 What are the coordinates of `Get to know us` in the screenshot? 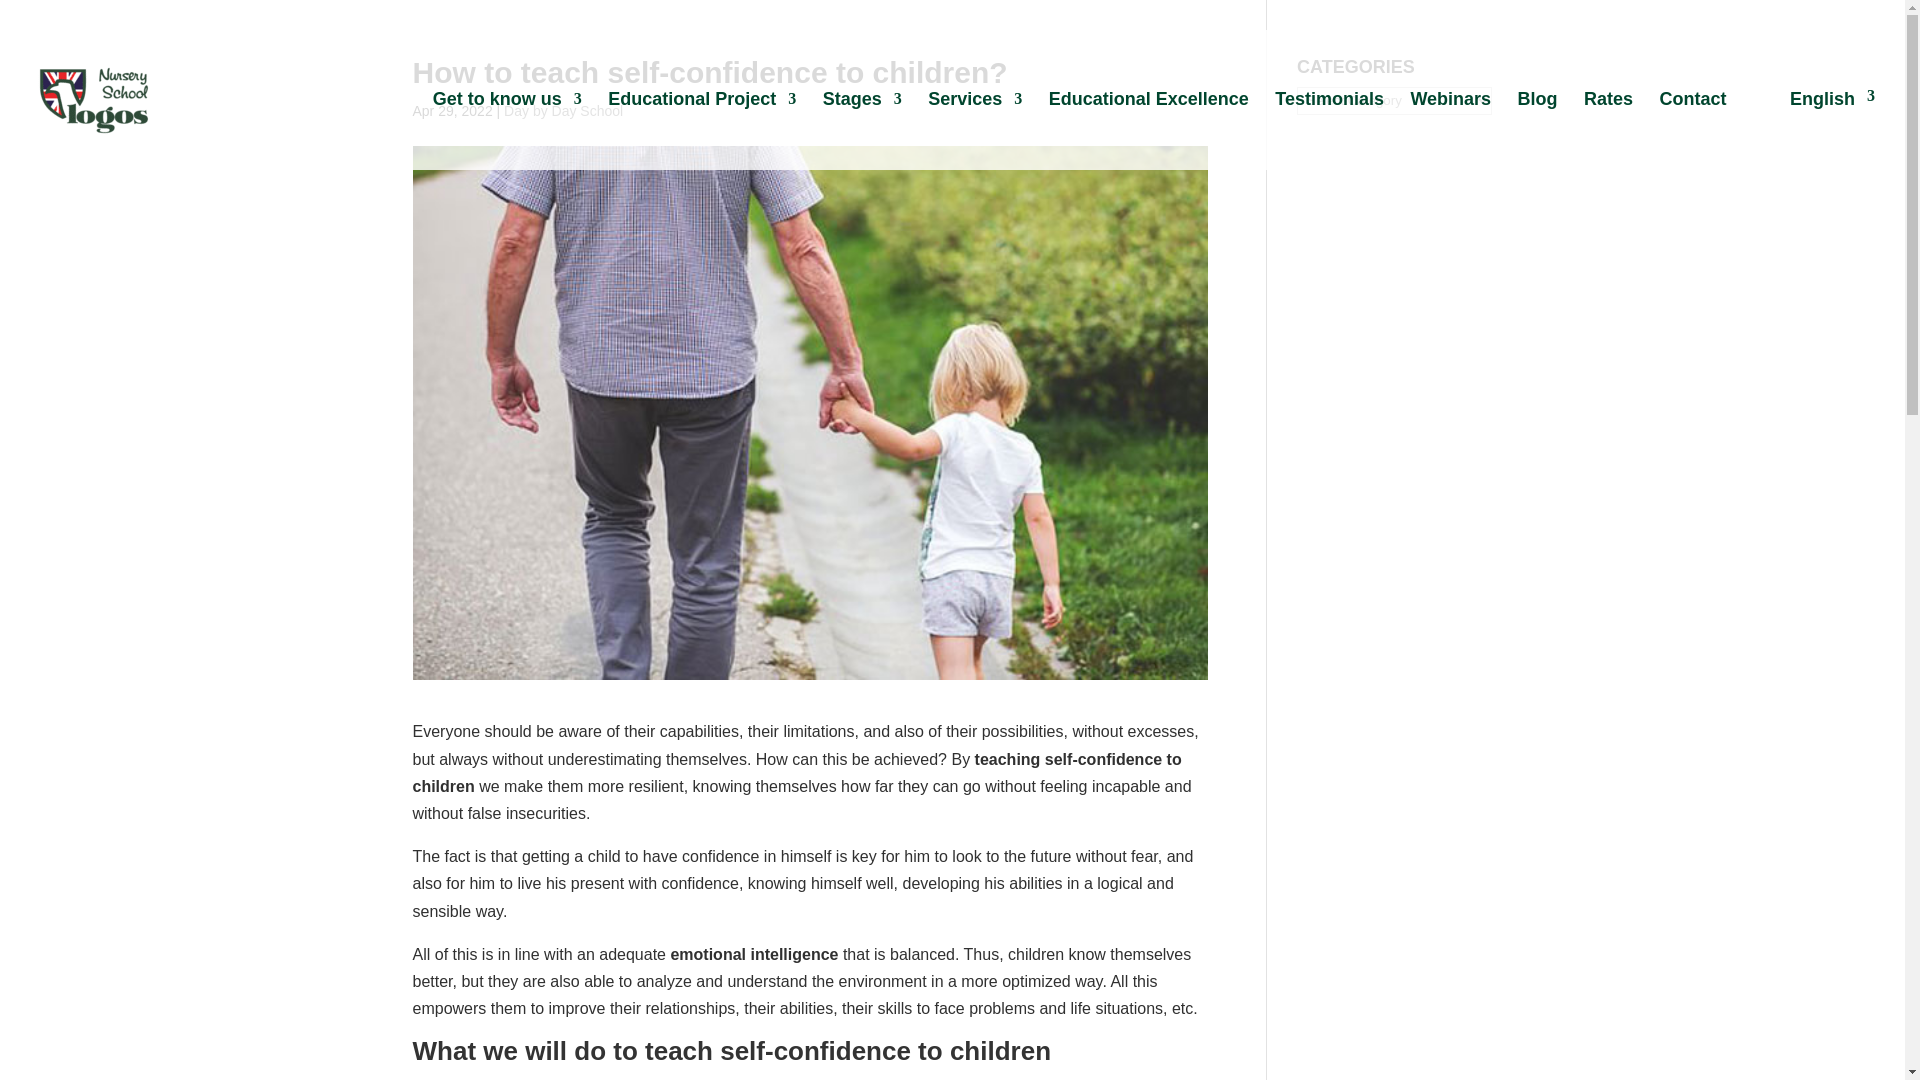 It's located at (507, 128).